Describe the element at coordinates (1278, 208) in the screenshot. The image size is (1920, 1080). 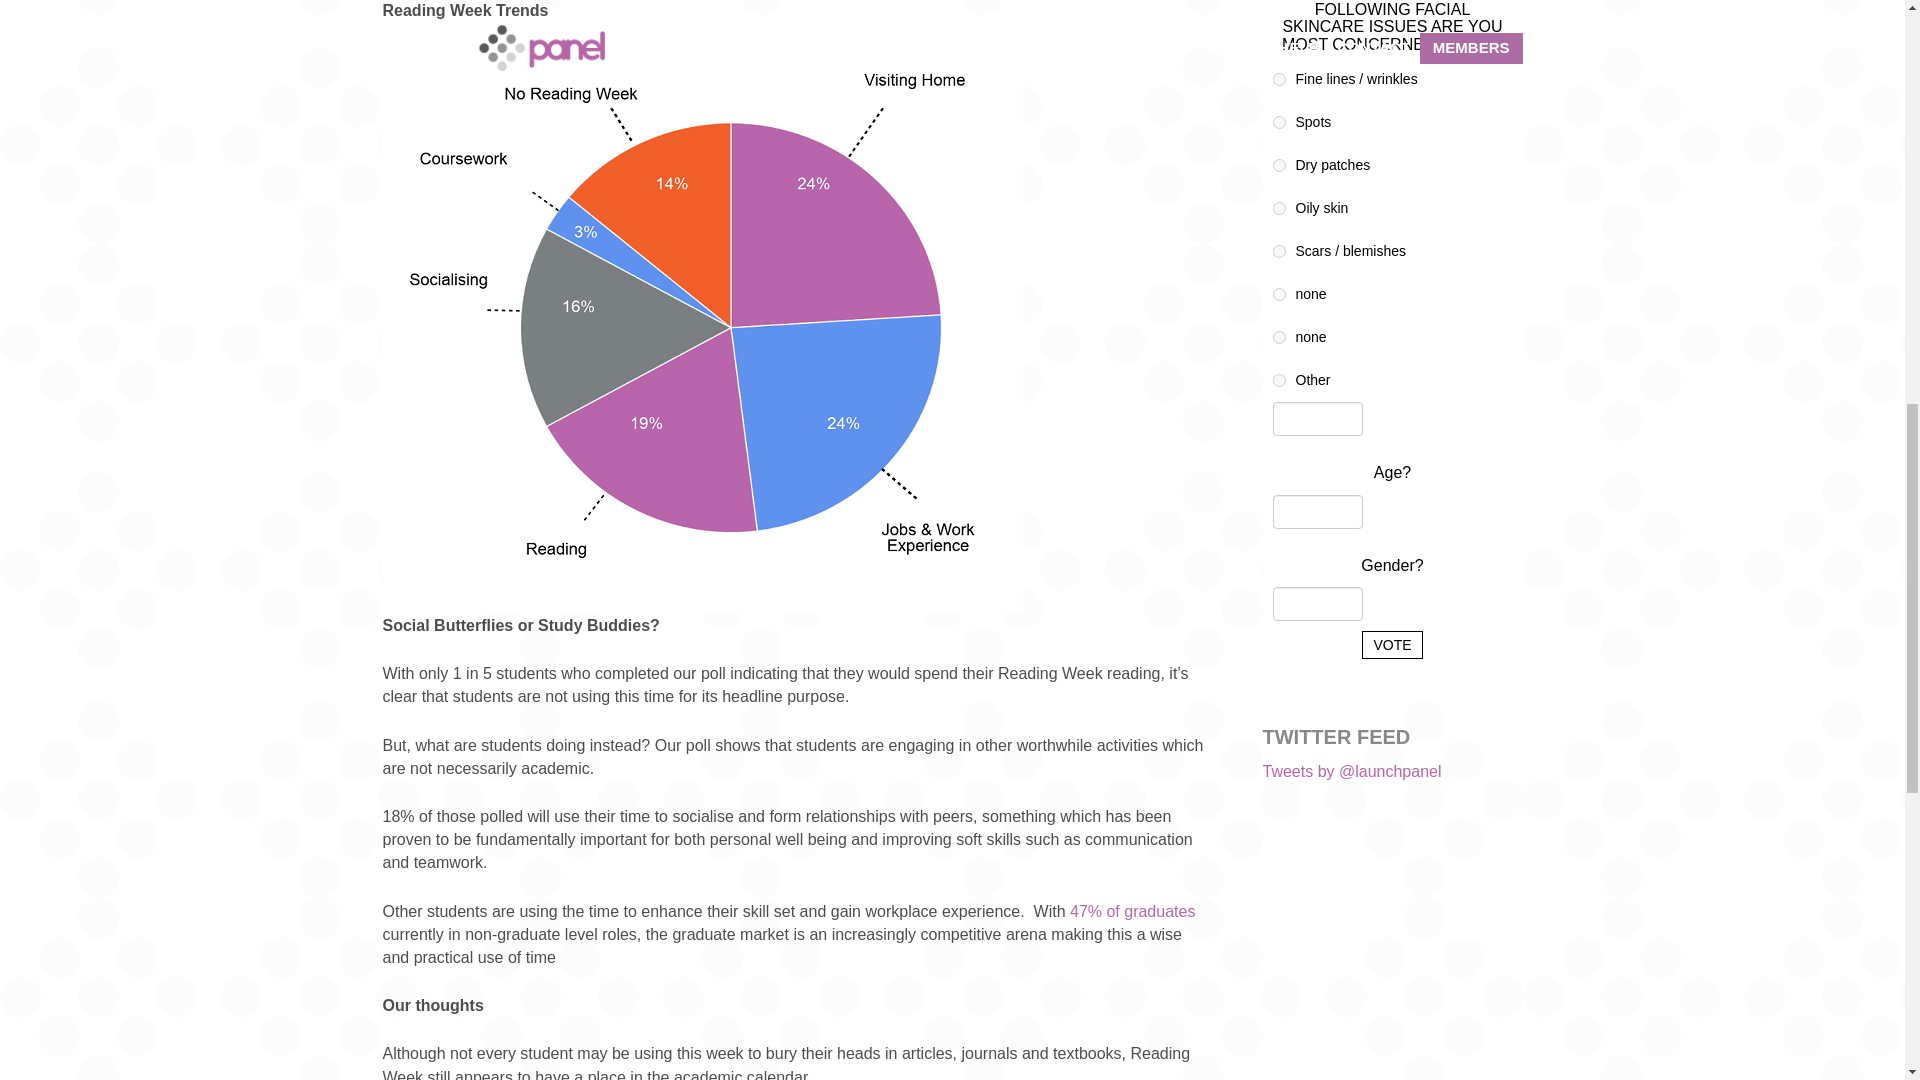
I see `137` at that location.